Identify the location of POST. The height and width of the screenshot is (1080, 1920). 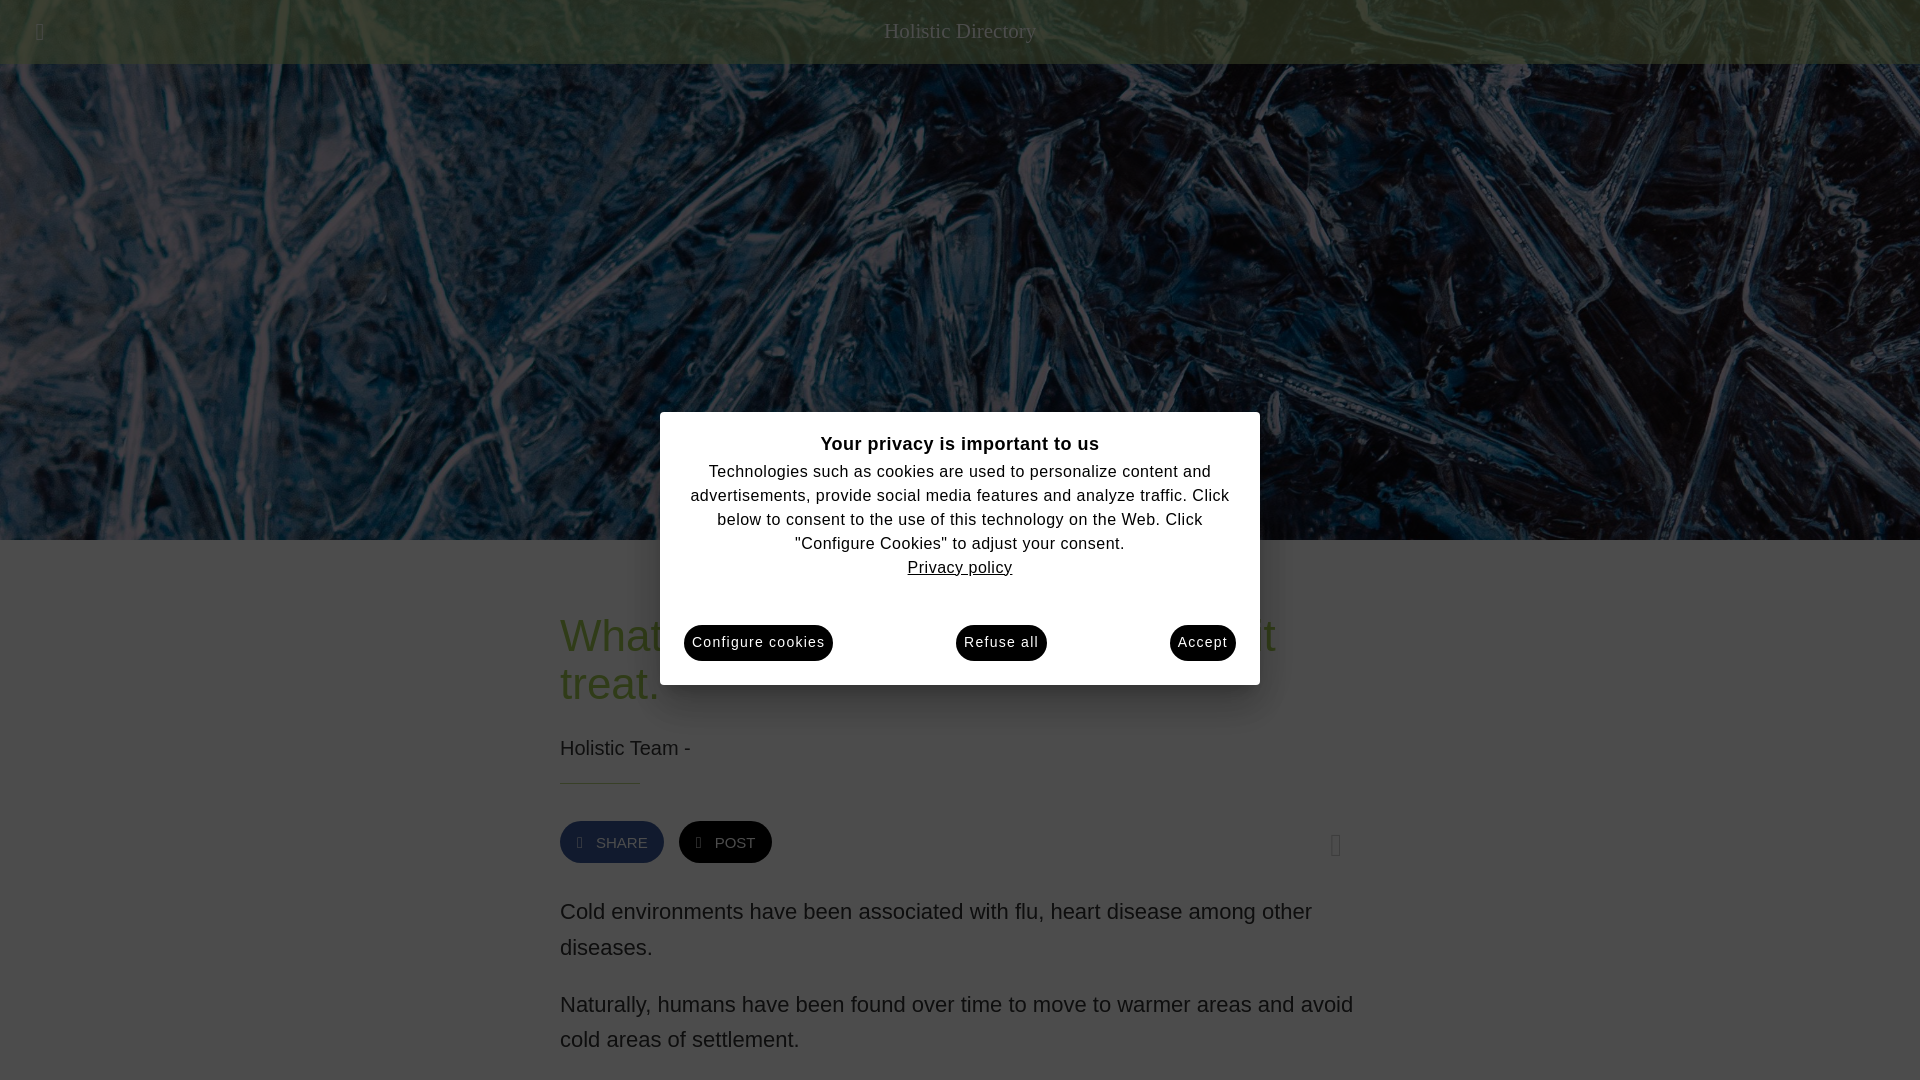
(725, 841).